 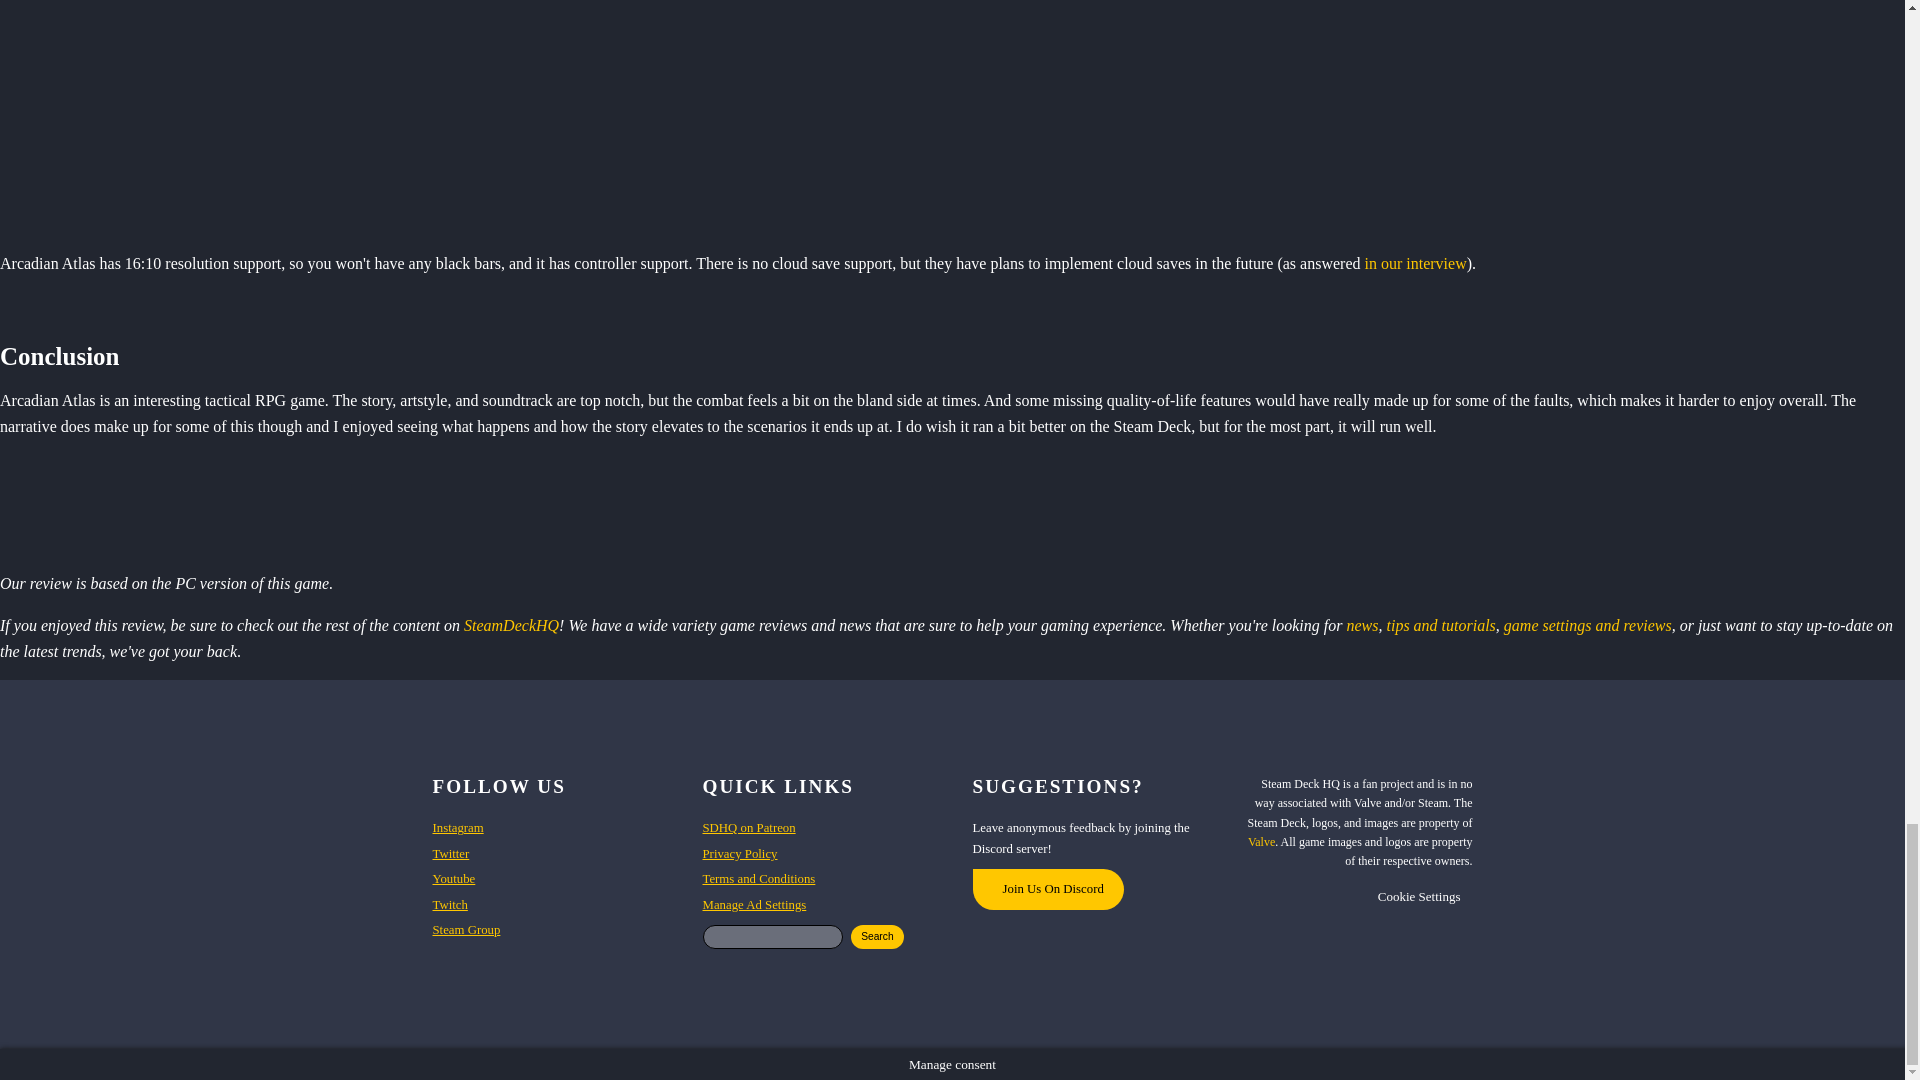 I want to click on Valve, so click(x=1261, y=841).